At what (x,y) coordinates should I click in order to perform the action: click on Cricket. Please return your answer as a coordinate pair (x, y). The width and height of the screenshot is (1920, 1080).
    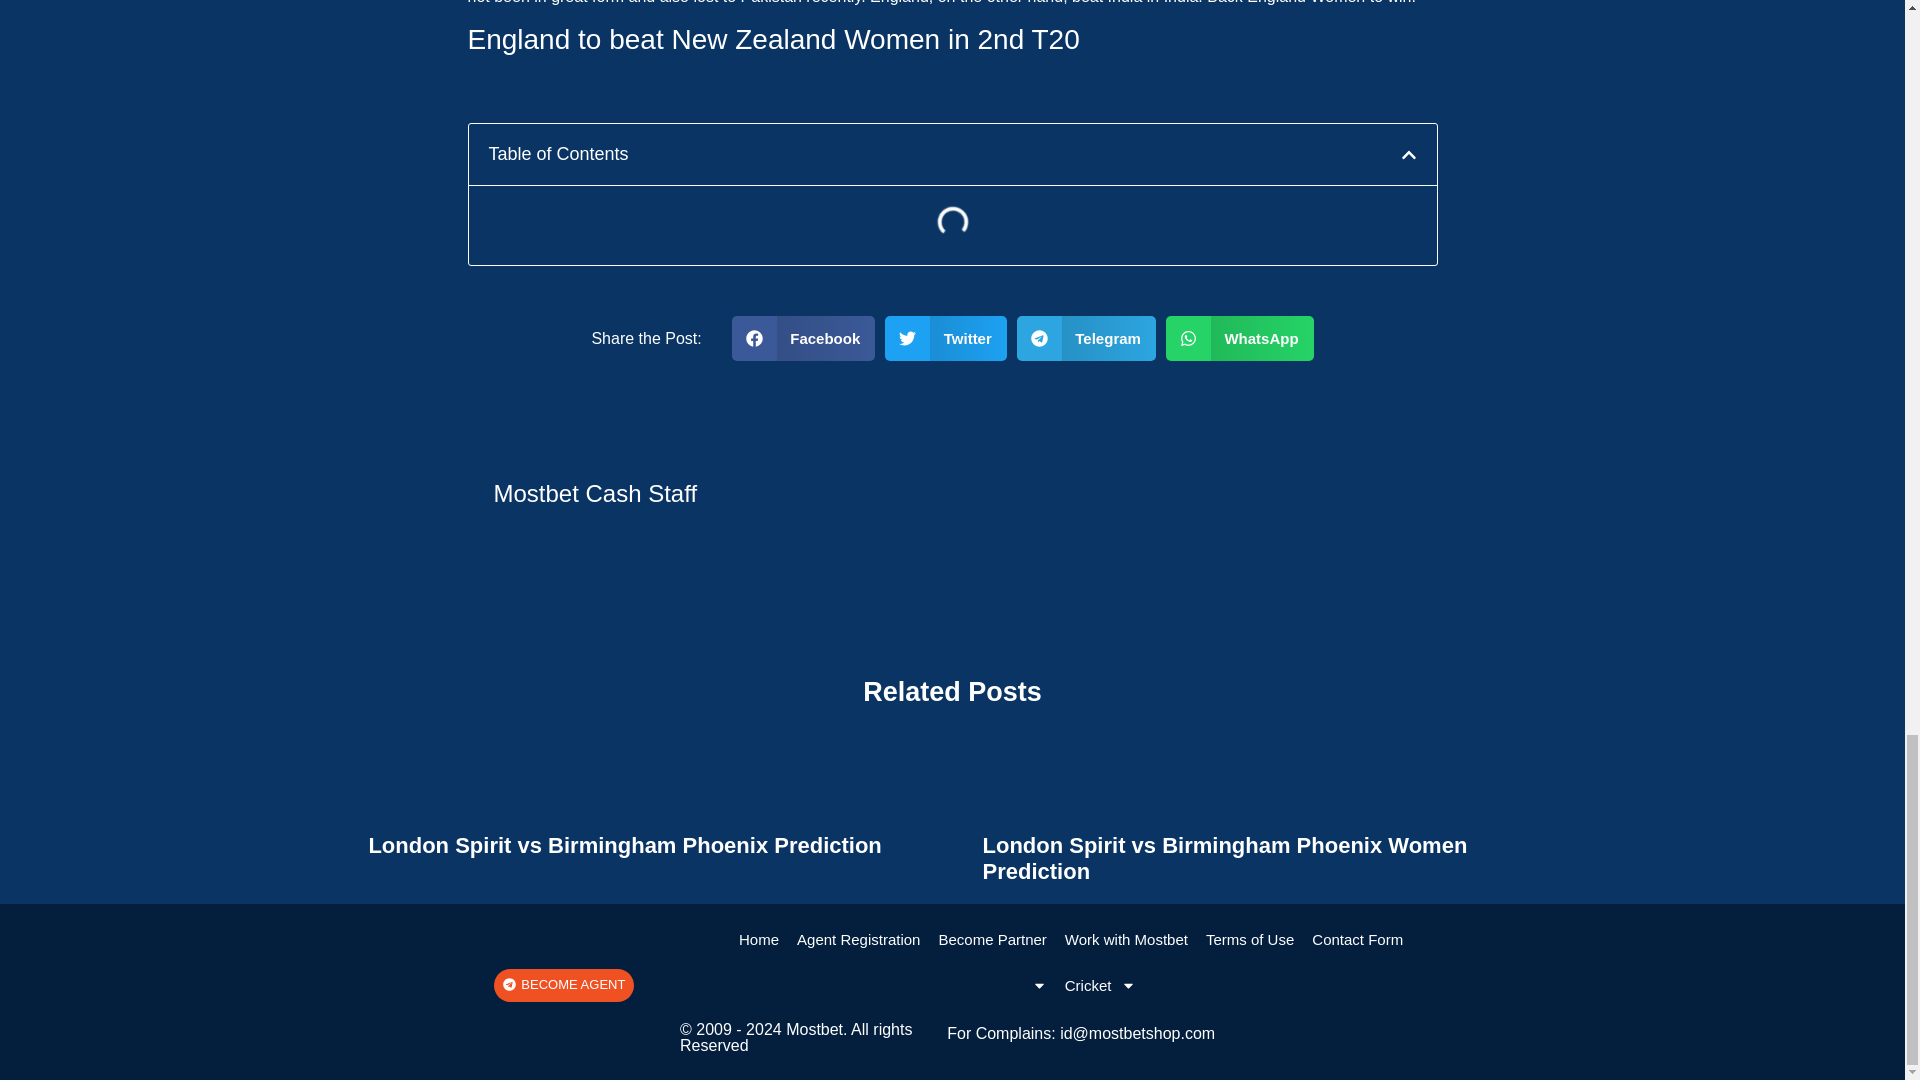
    Looking at the image, I should click on (1101, 986).